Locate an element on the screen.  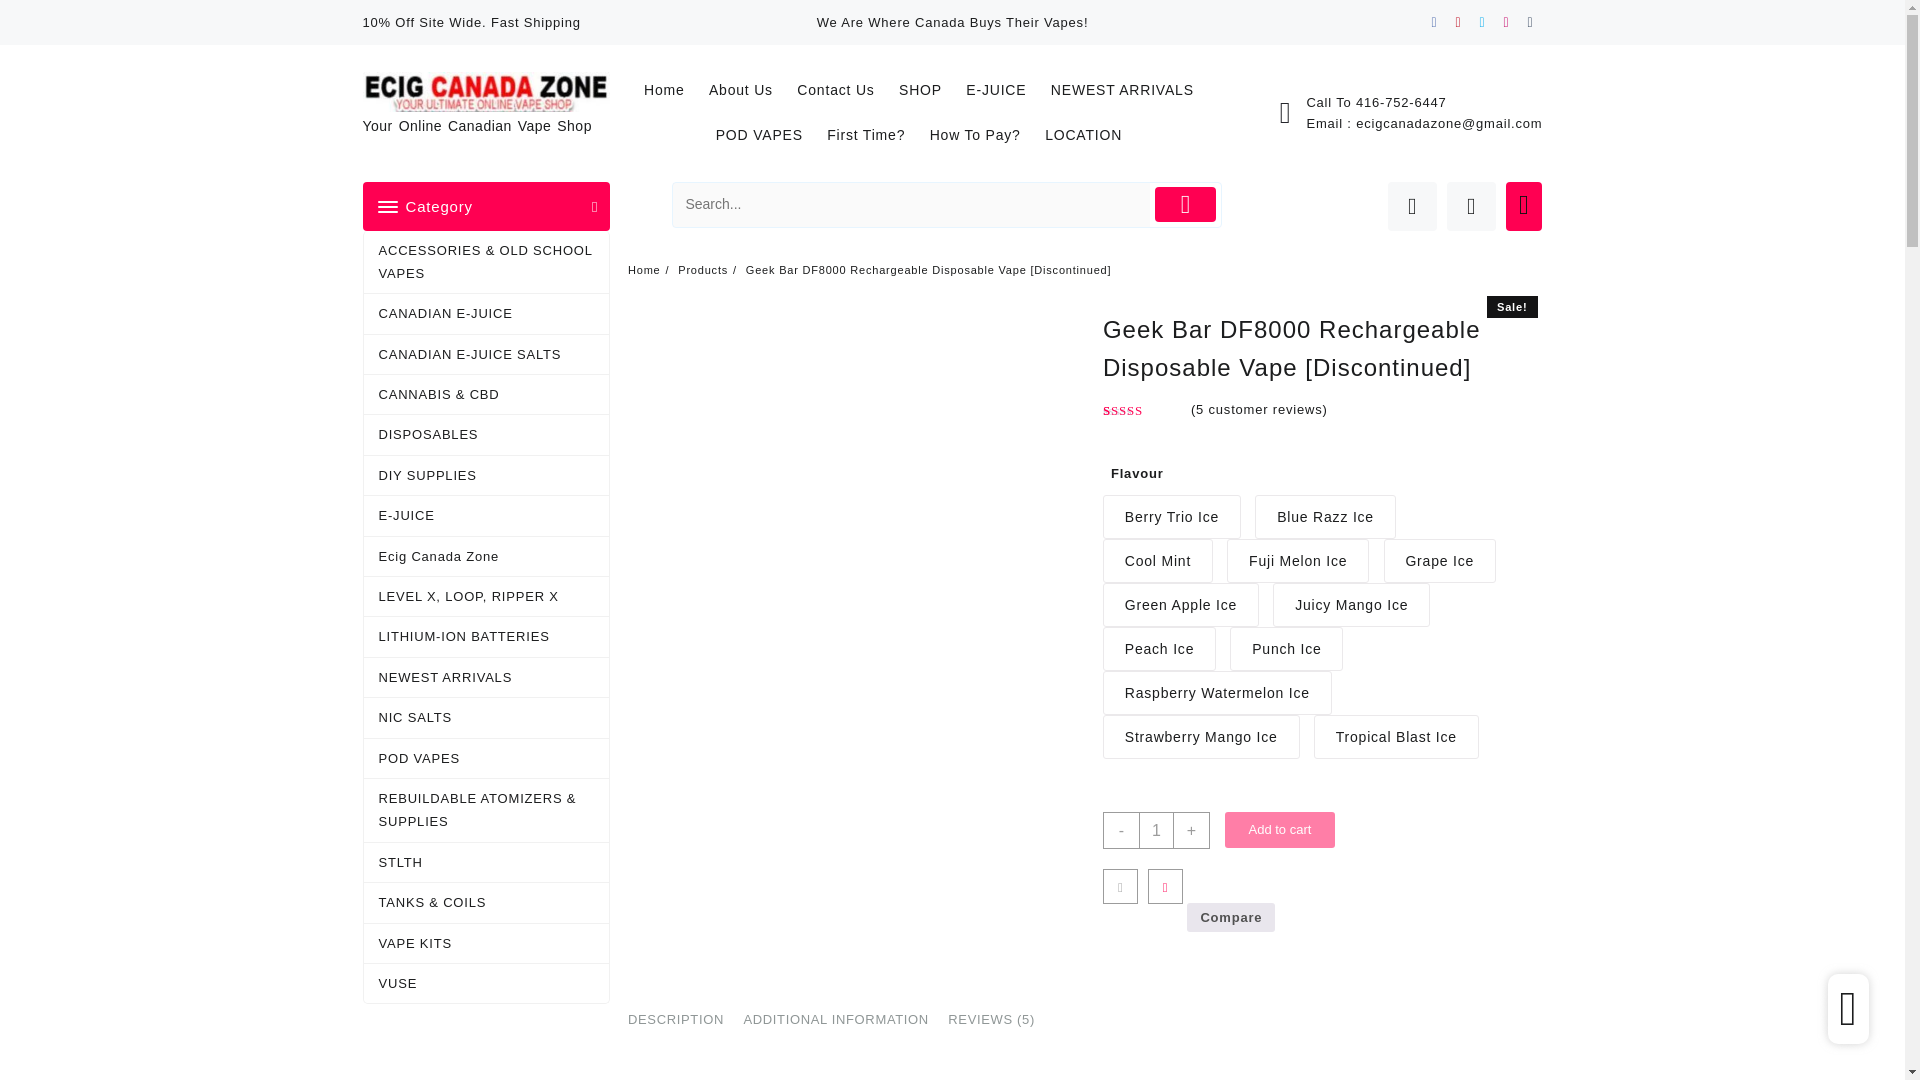
Cart is located at coordinates (1488, 104).